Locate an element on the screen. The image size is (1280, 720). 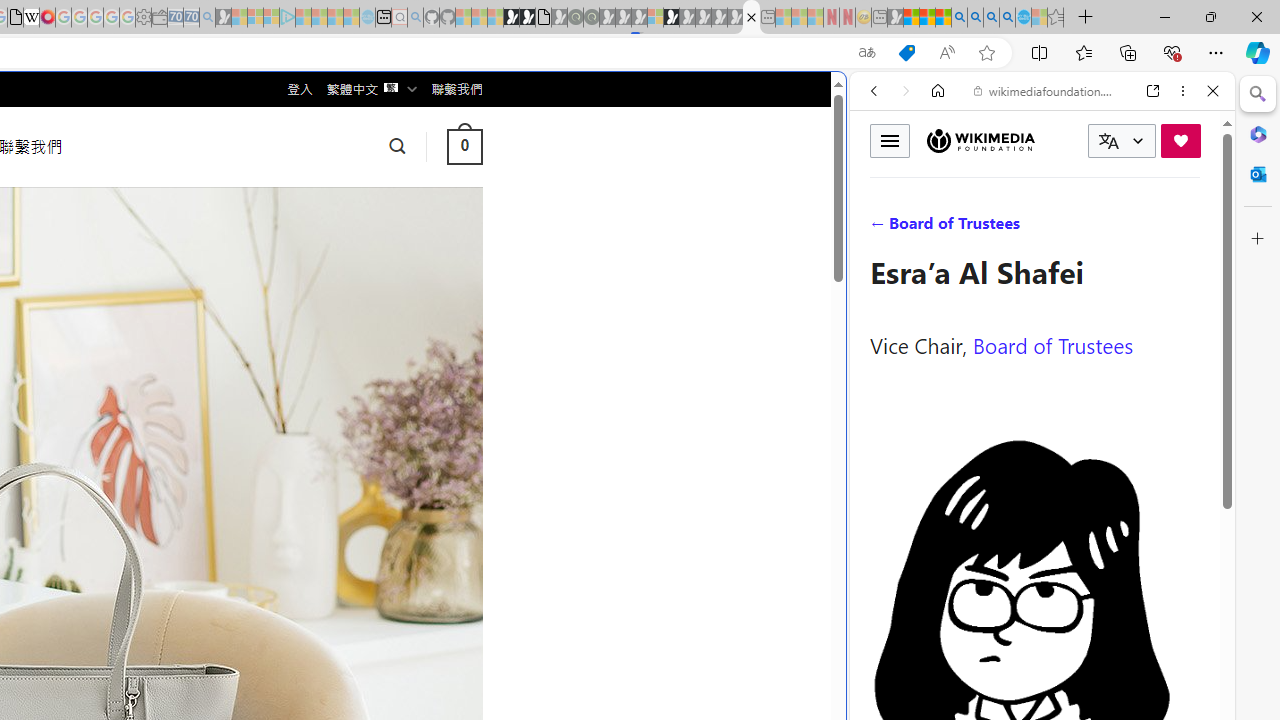
Future Focus Report 2024 - Sleeping is located at coordinates (591, 18).